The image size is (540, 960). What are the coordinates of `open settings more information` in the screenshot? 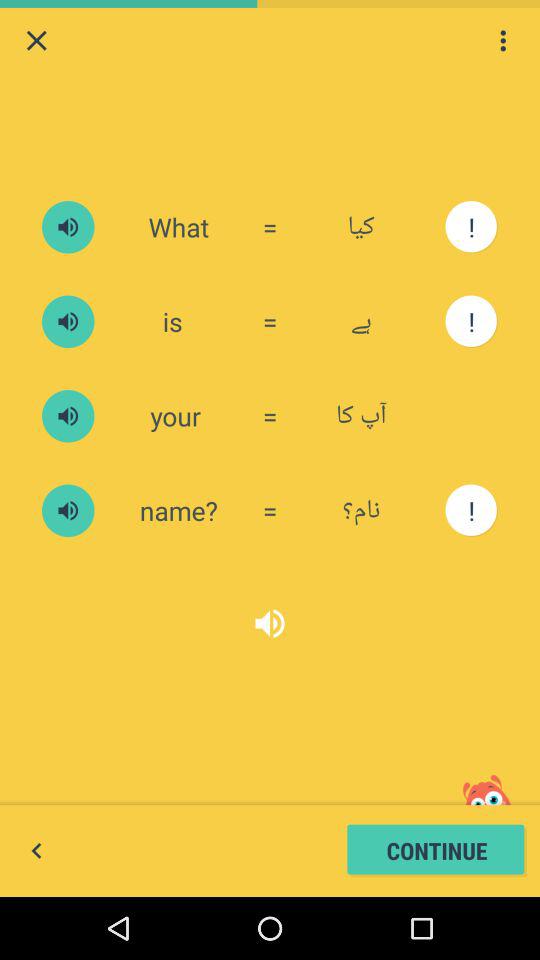 It's located at (503, 40).